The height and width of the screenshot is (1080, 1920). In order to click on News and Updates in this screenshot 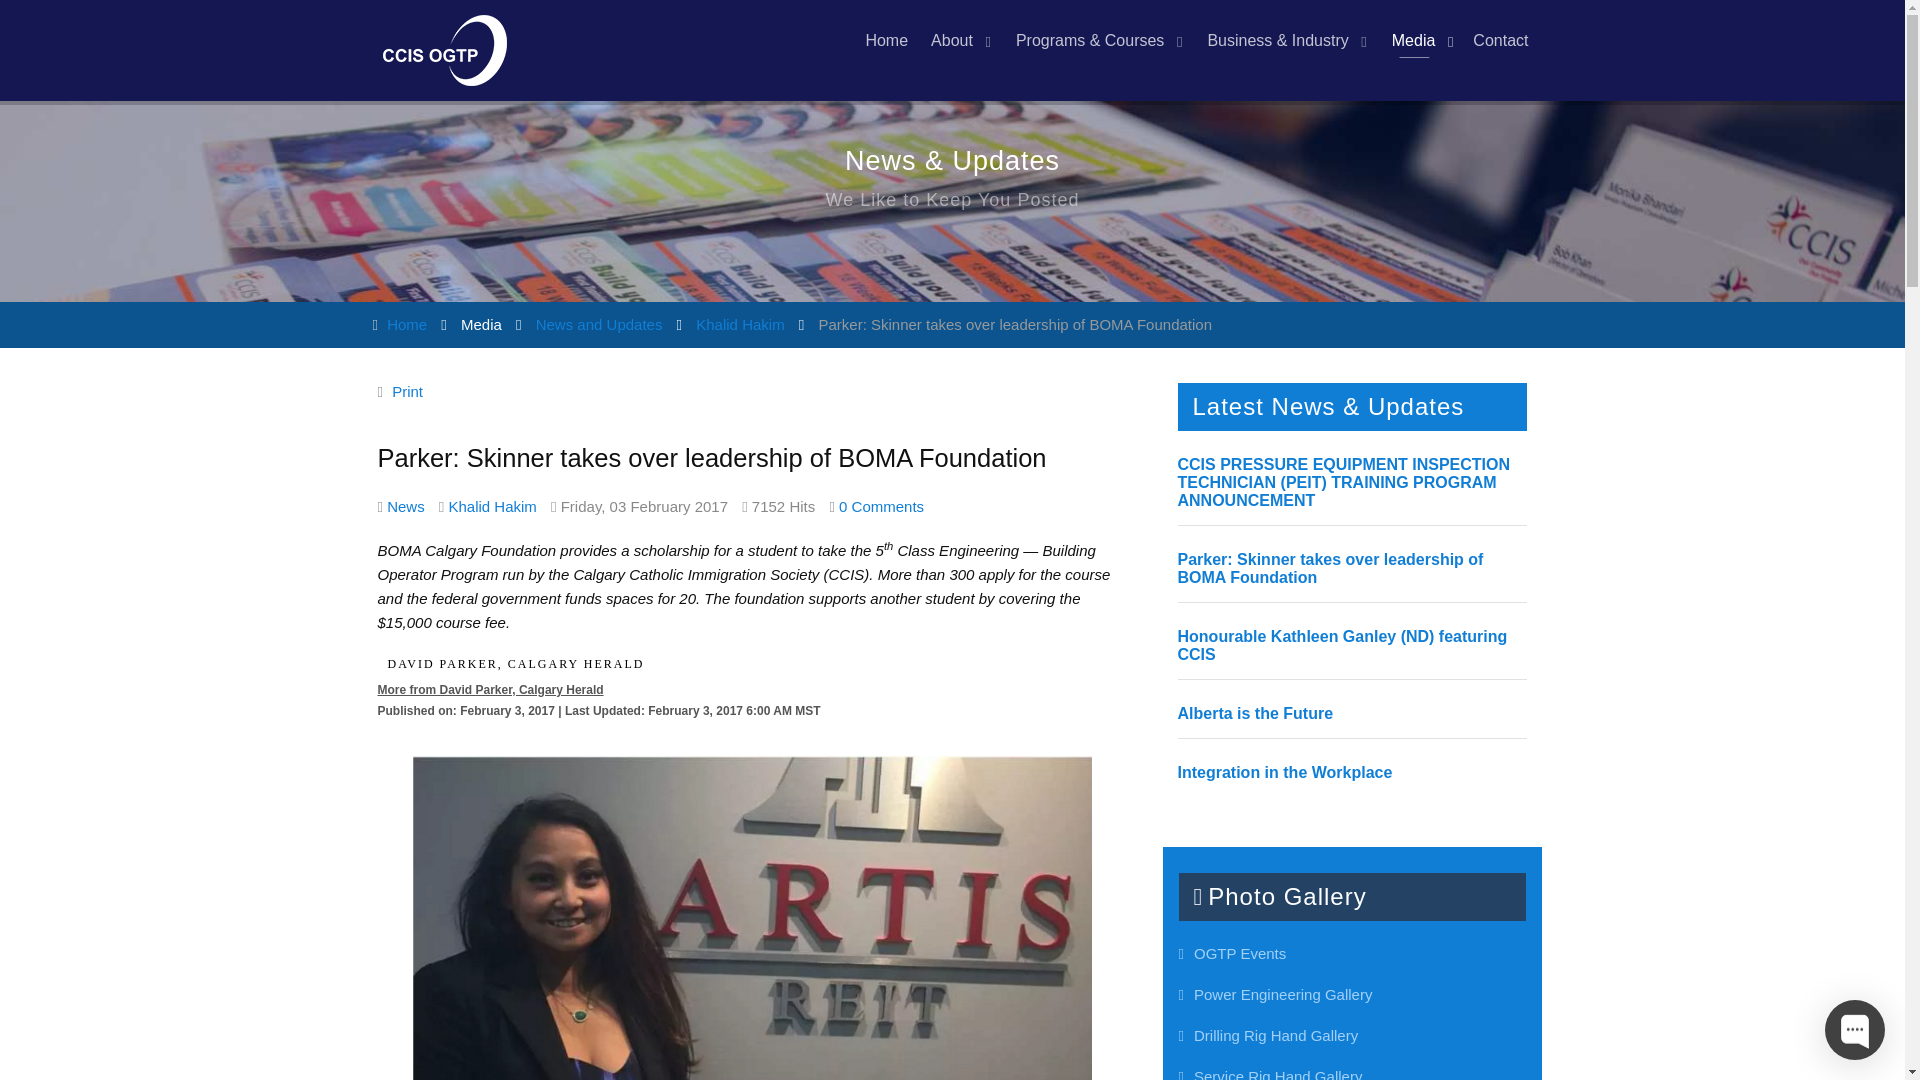, I will do `click(598, 324)`.